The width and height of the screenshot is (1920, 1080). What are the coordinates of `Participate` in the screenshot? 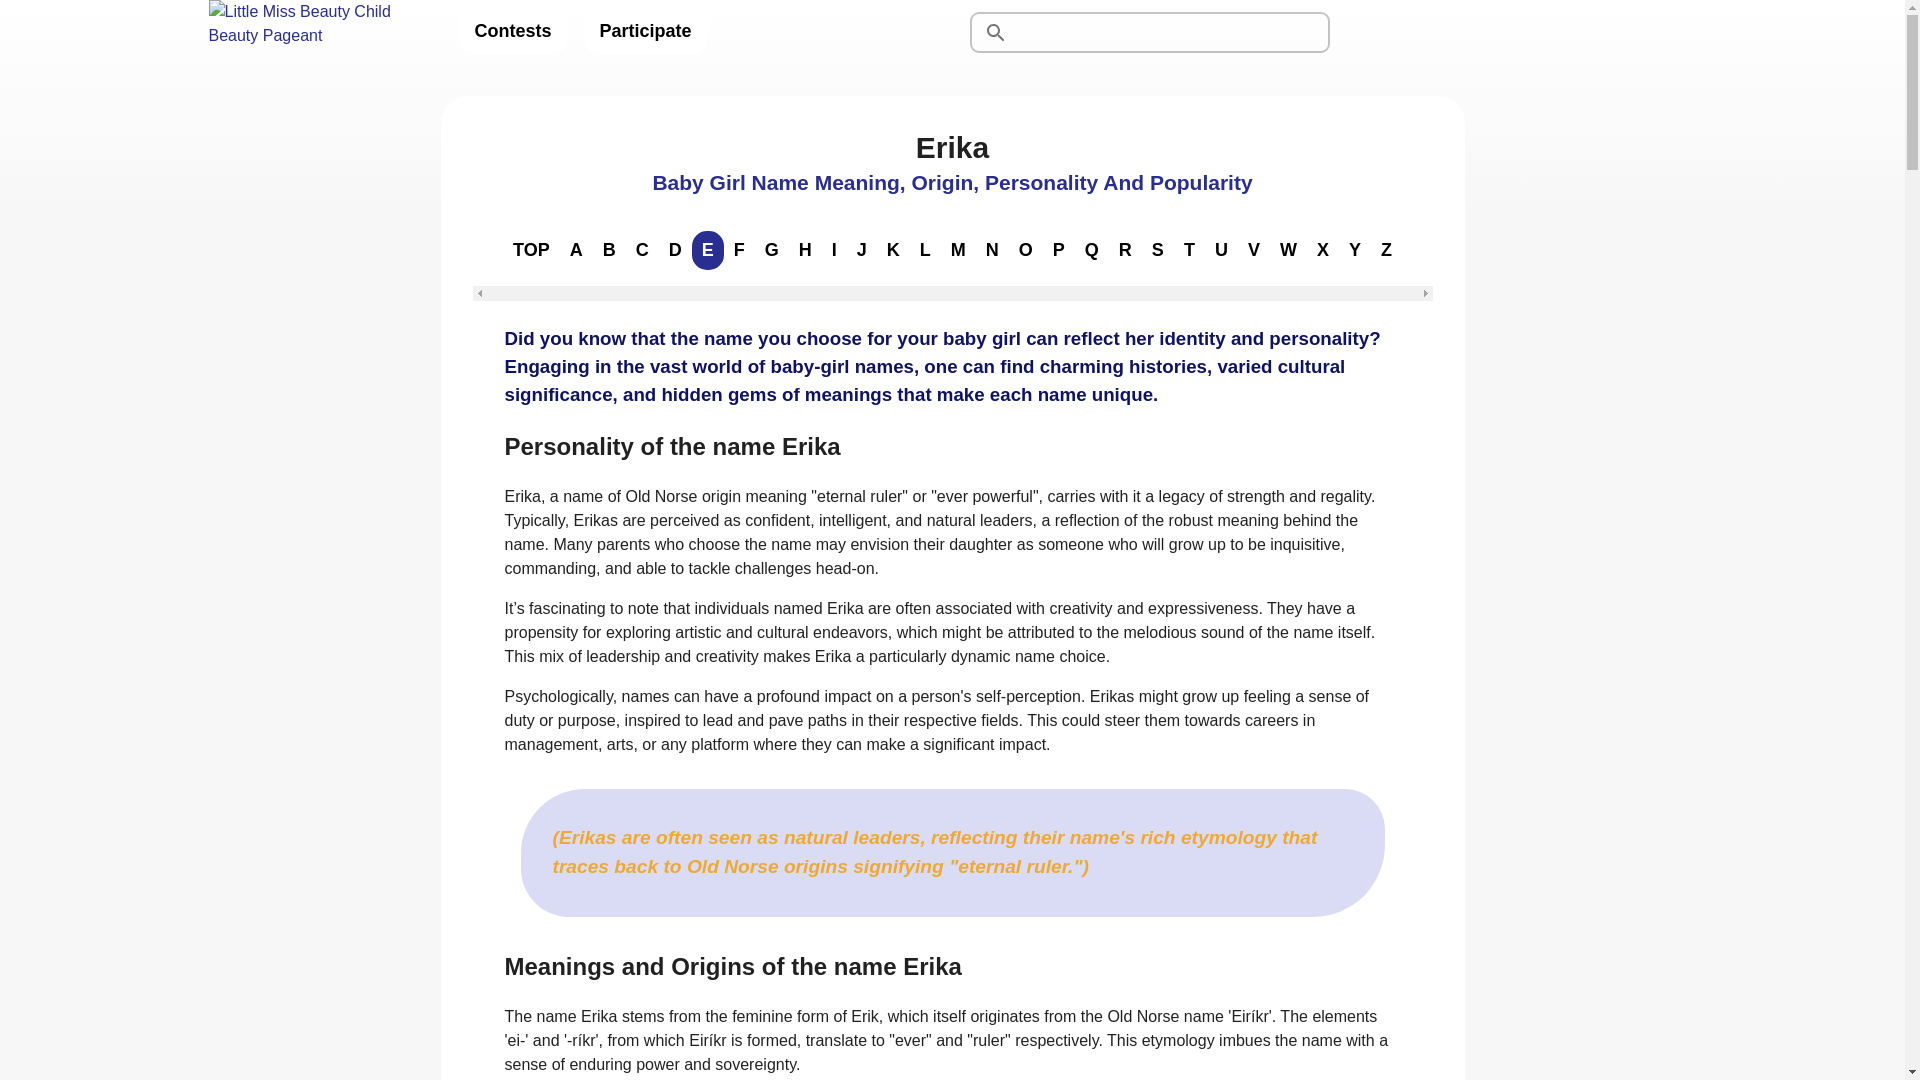 It's located at (646, 32).